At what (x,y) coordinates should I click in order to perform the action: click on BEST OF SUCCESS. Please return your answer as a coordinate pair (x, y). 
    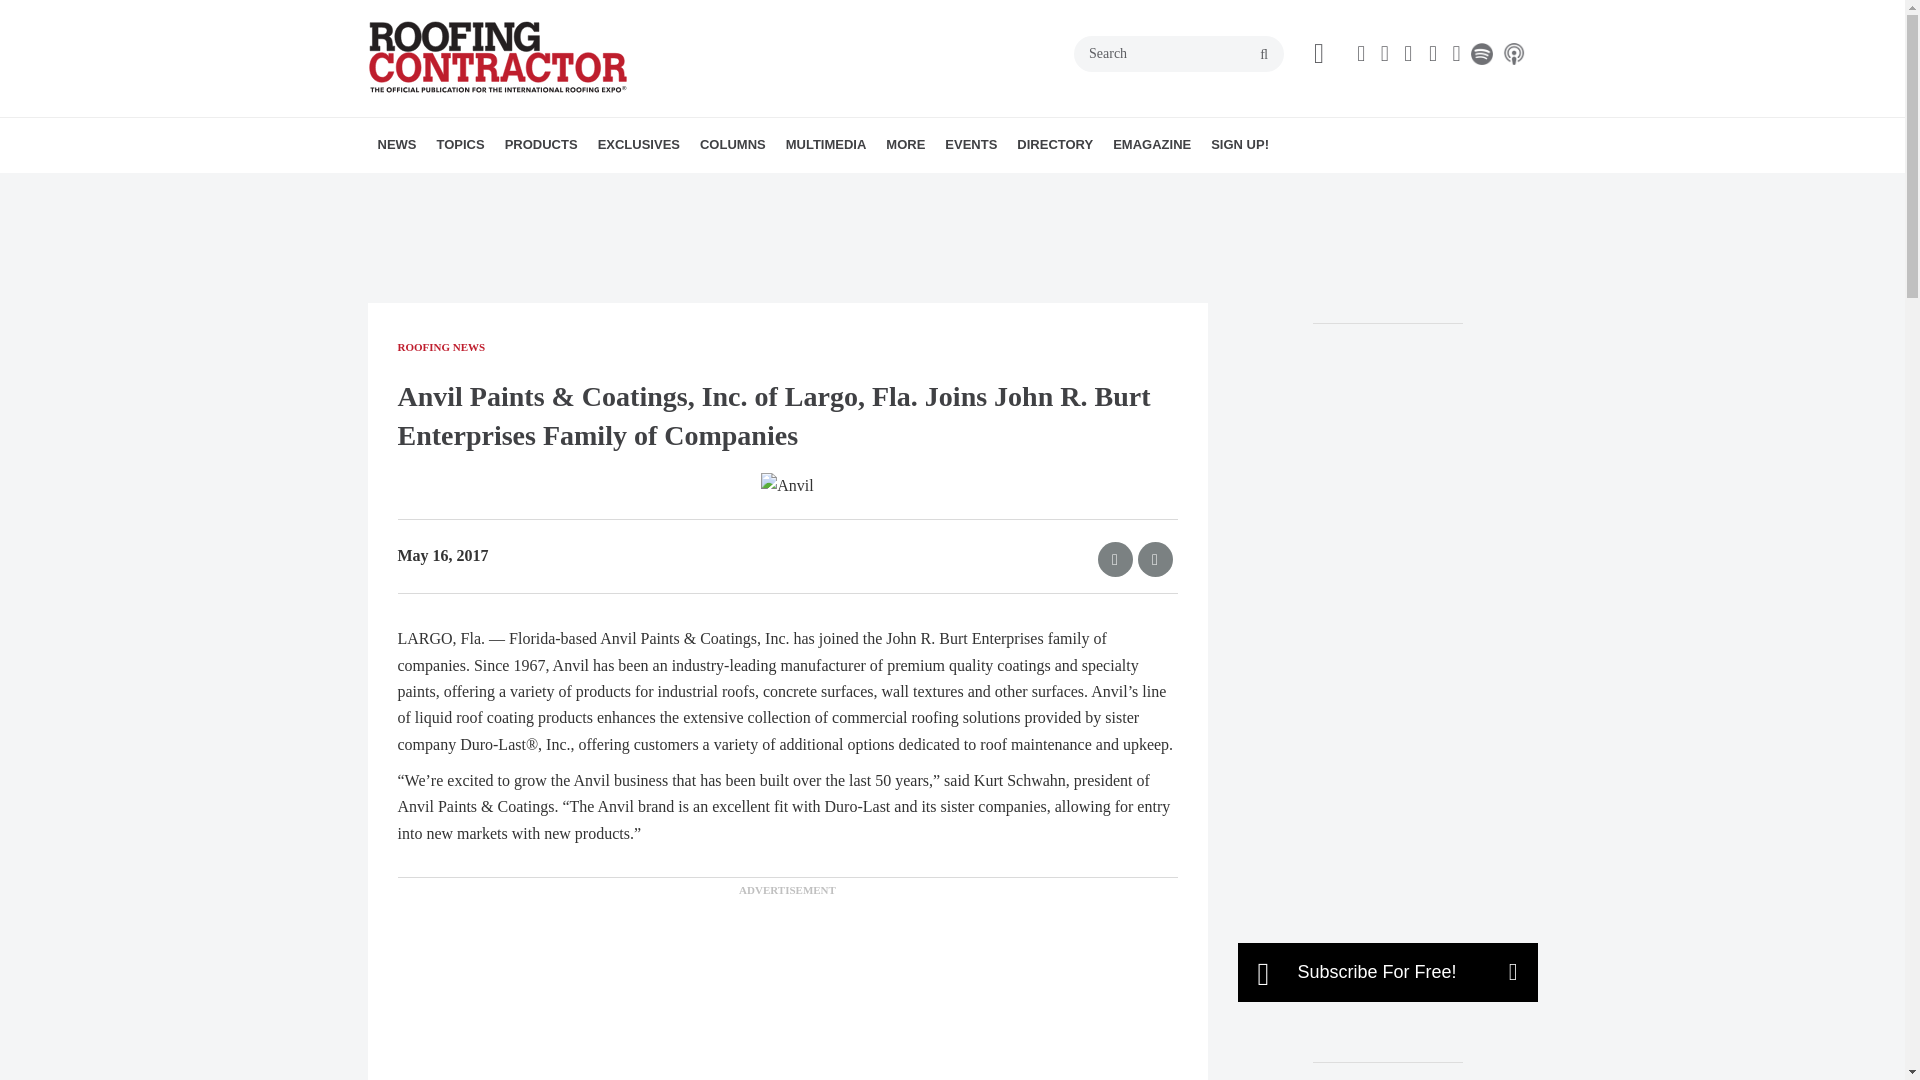
    Looking at the image, I should click on (712, 189).